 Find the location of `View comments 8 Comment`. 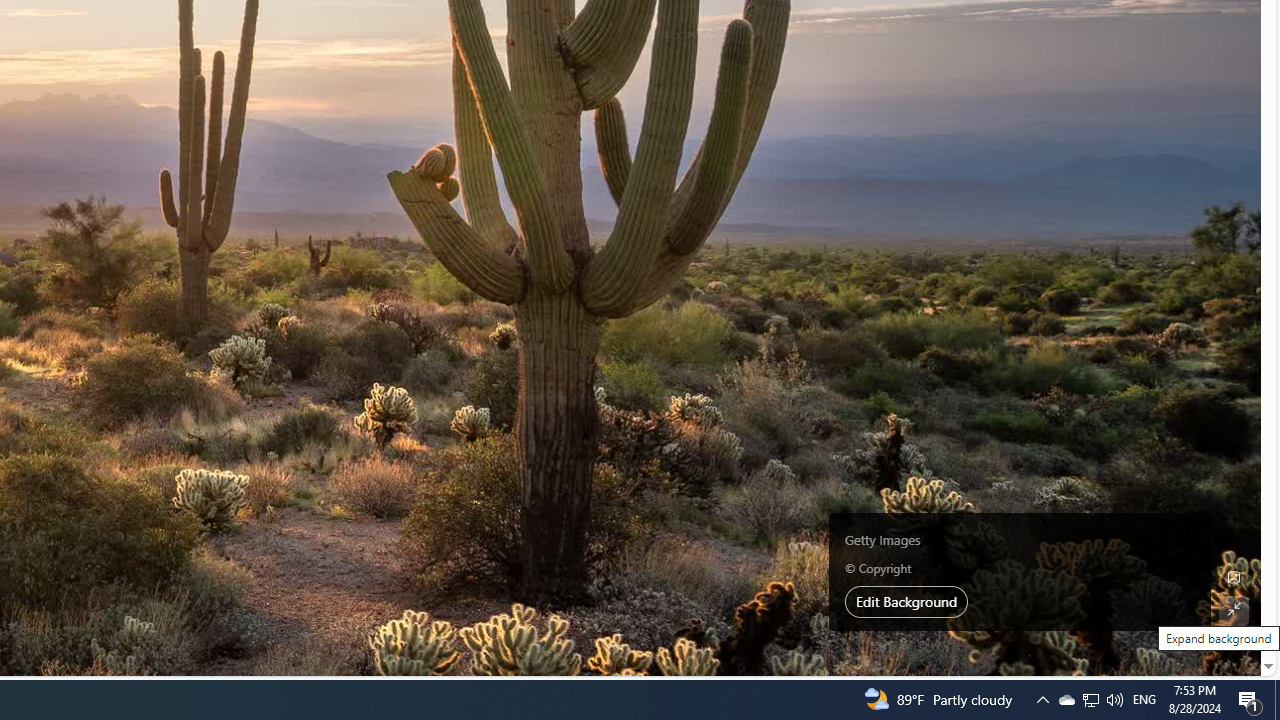

View comments 8 Comment is located at coordinates (279, 170).